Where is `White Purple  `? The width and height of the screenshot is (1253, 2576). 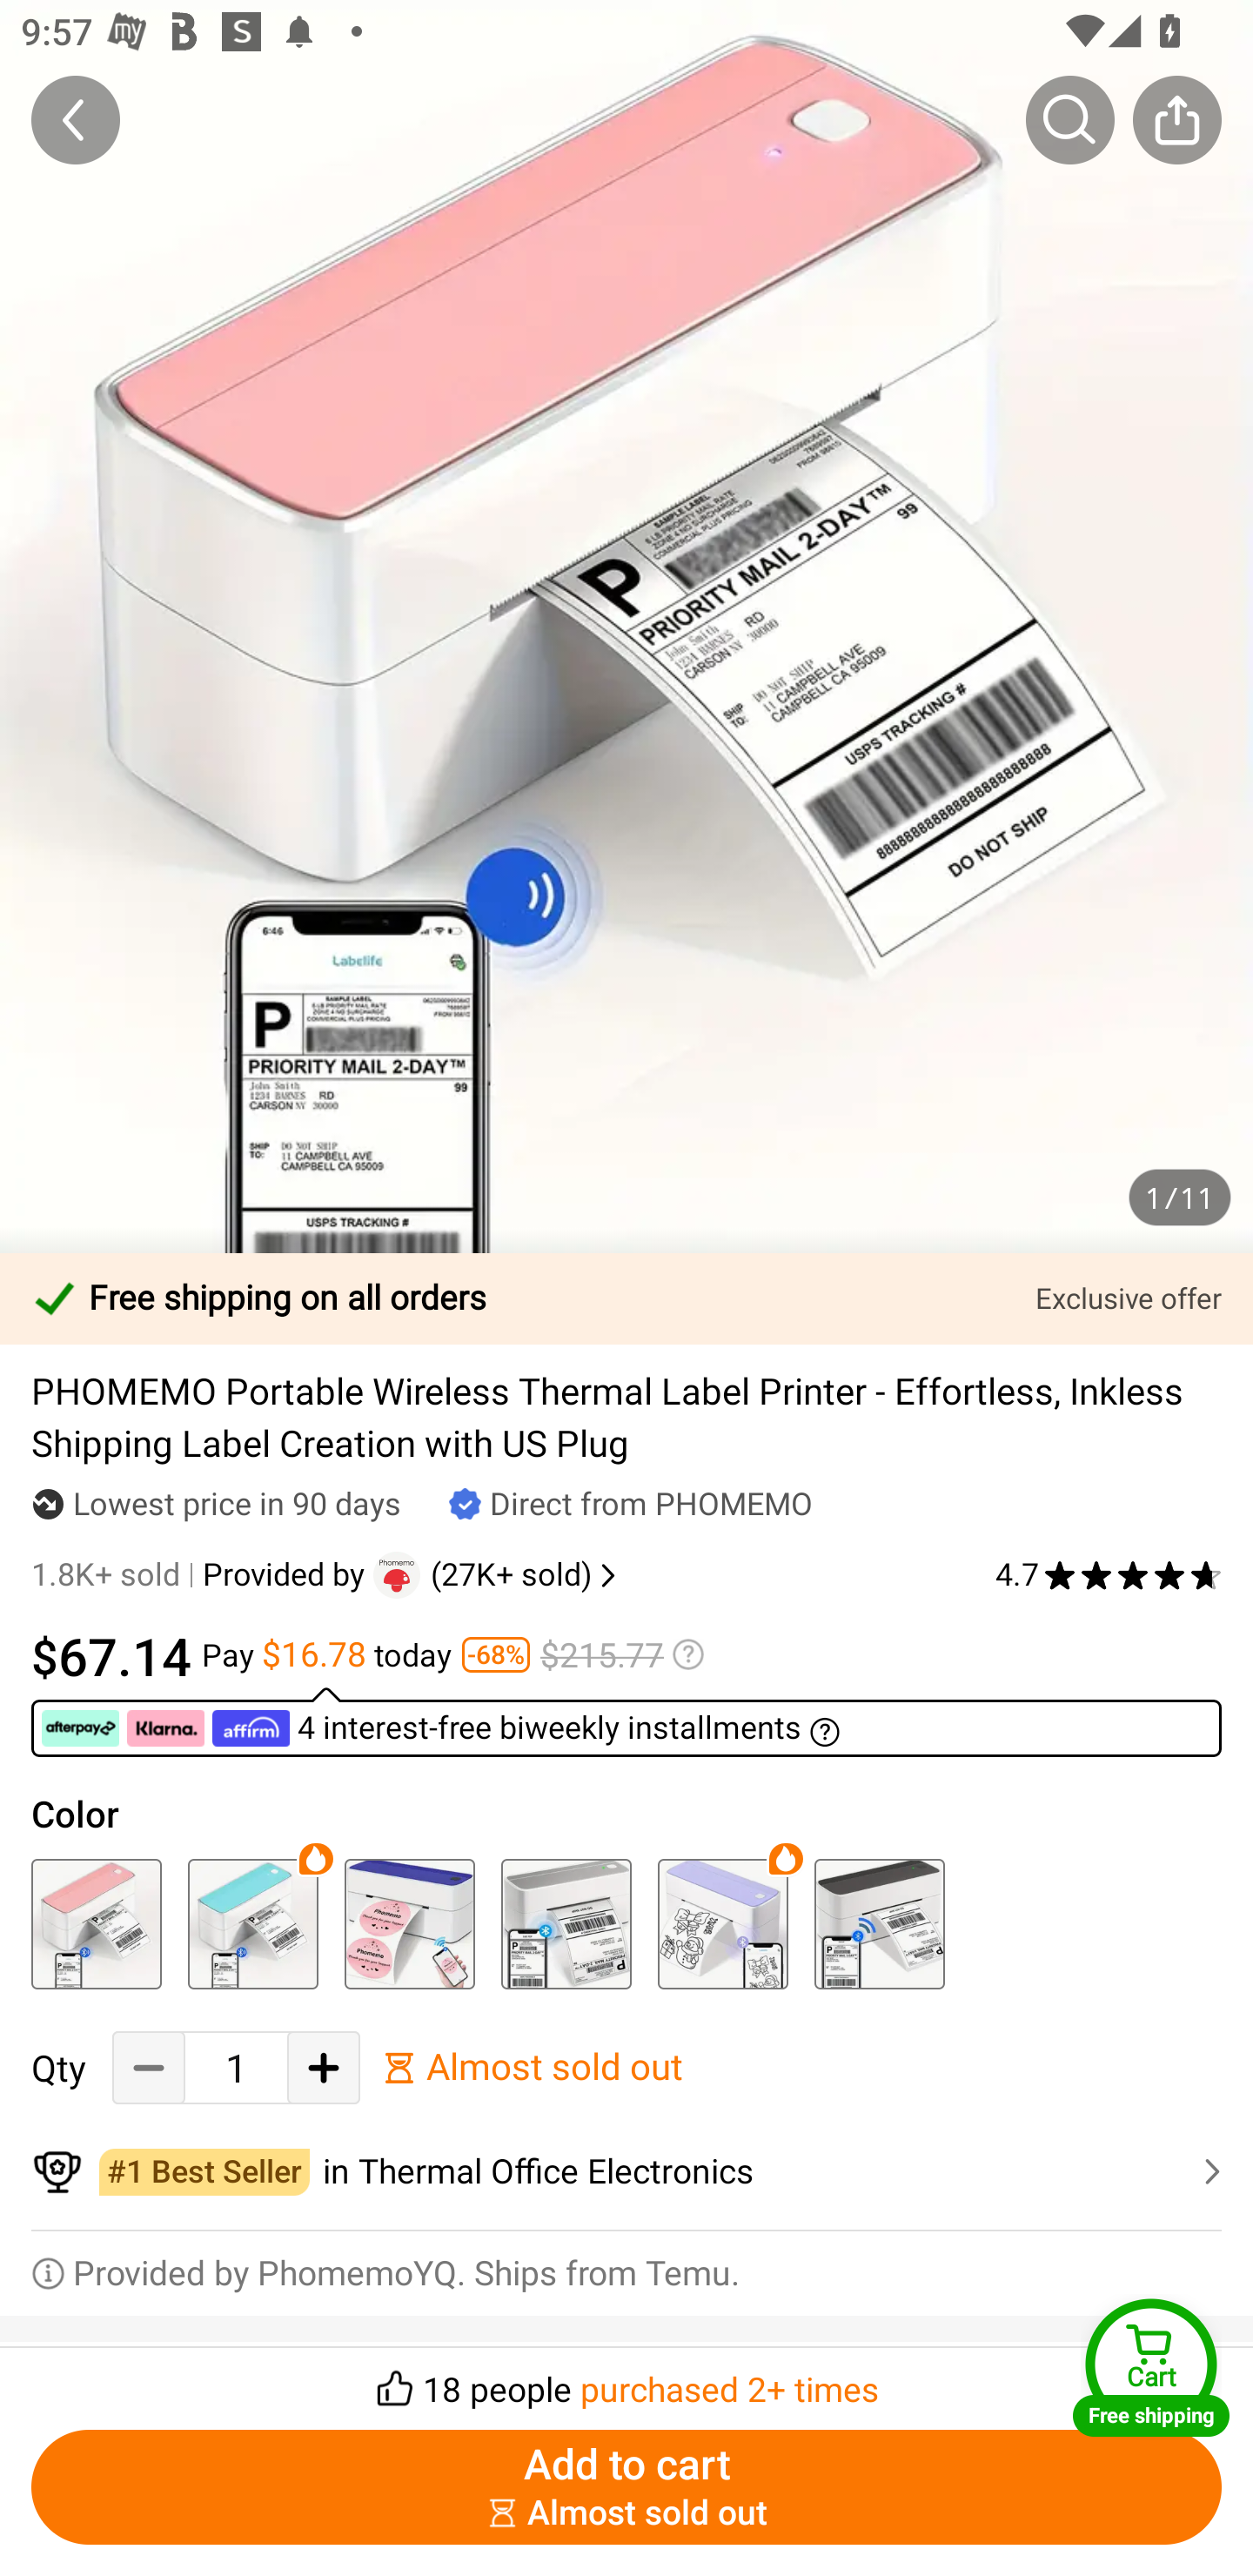 White Purple   is located at coordinates (722, 1924).